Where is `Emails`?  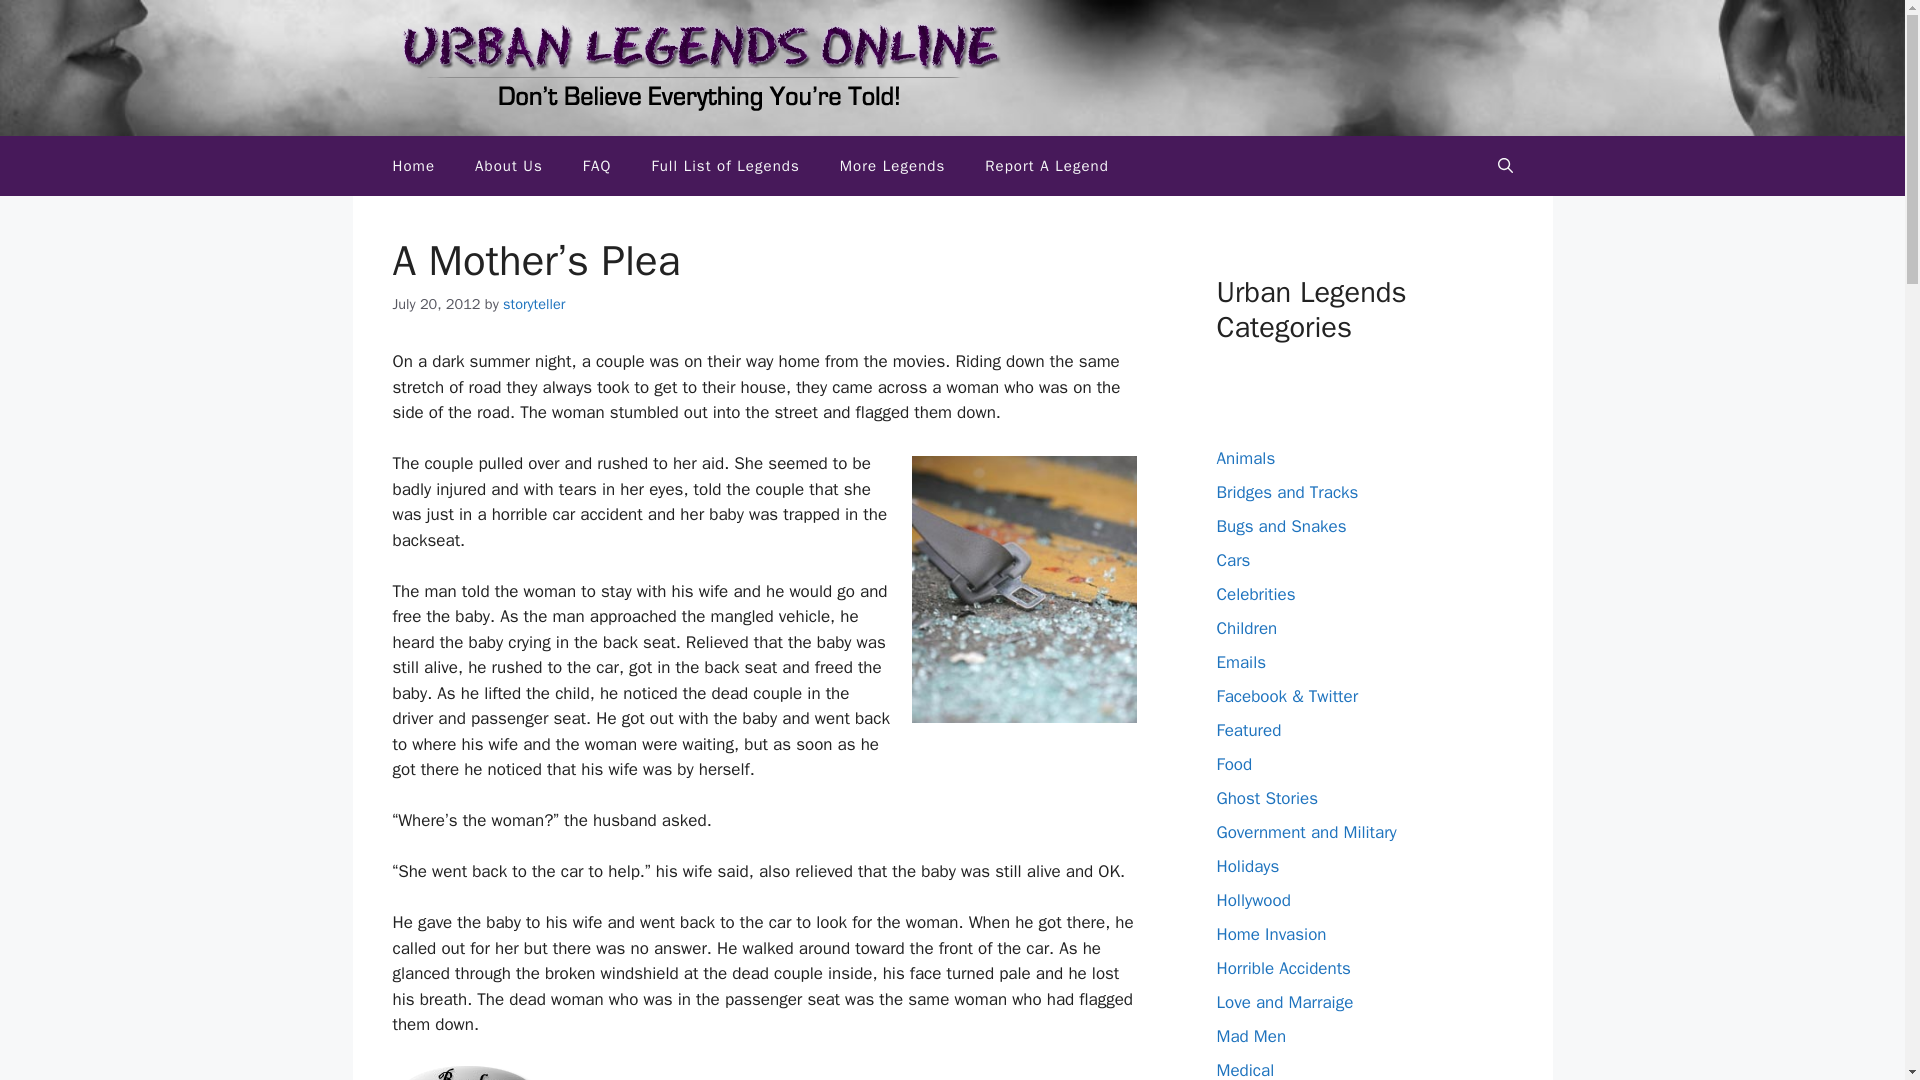 Emails is located at coordinates (1240, 662).